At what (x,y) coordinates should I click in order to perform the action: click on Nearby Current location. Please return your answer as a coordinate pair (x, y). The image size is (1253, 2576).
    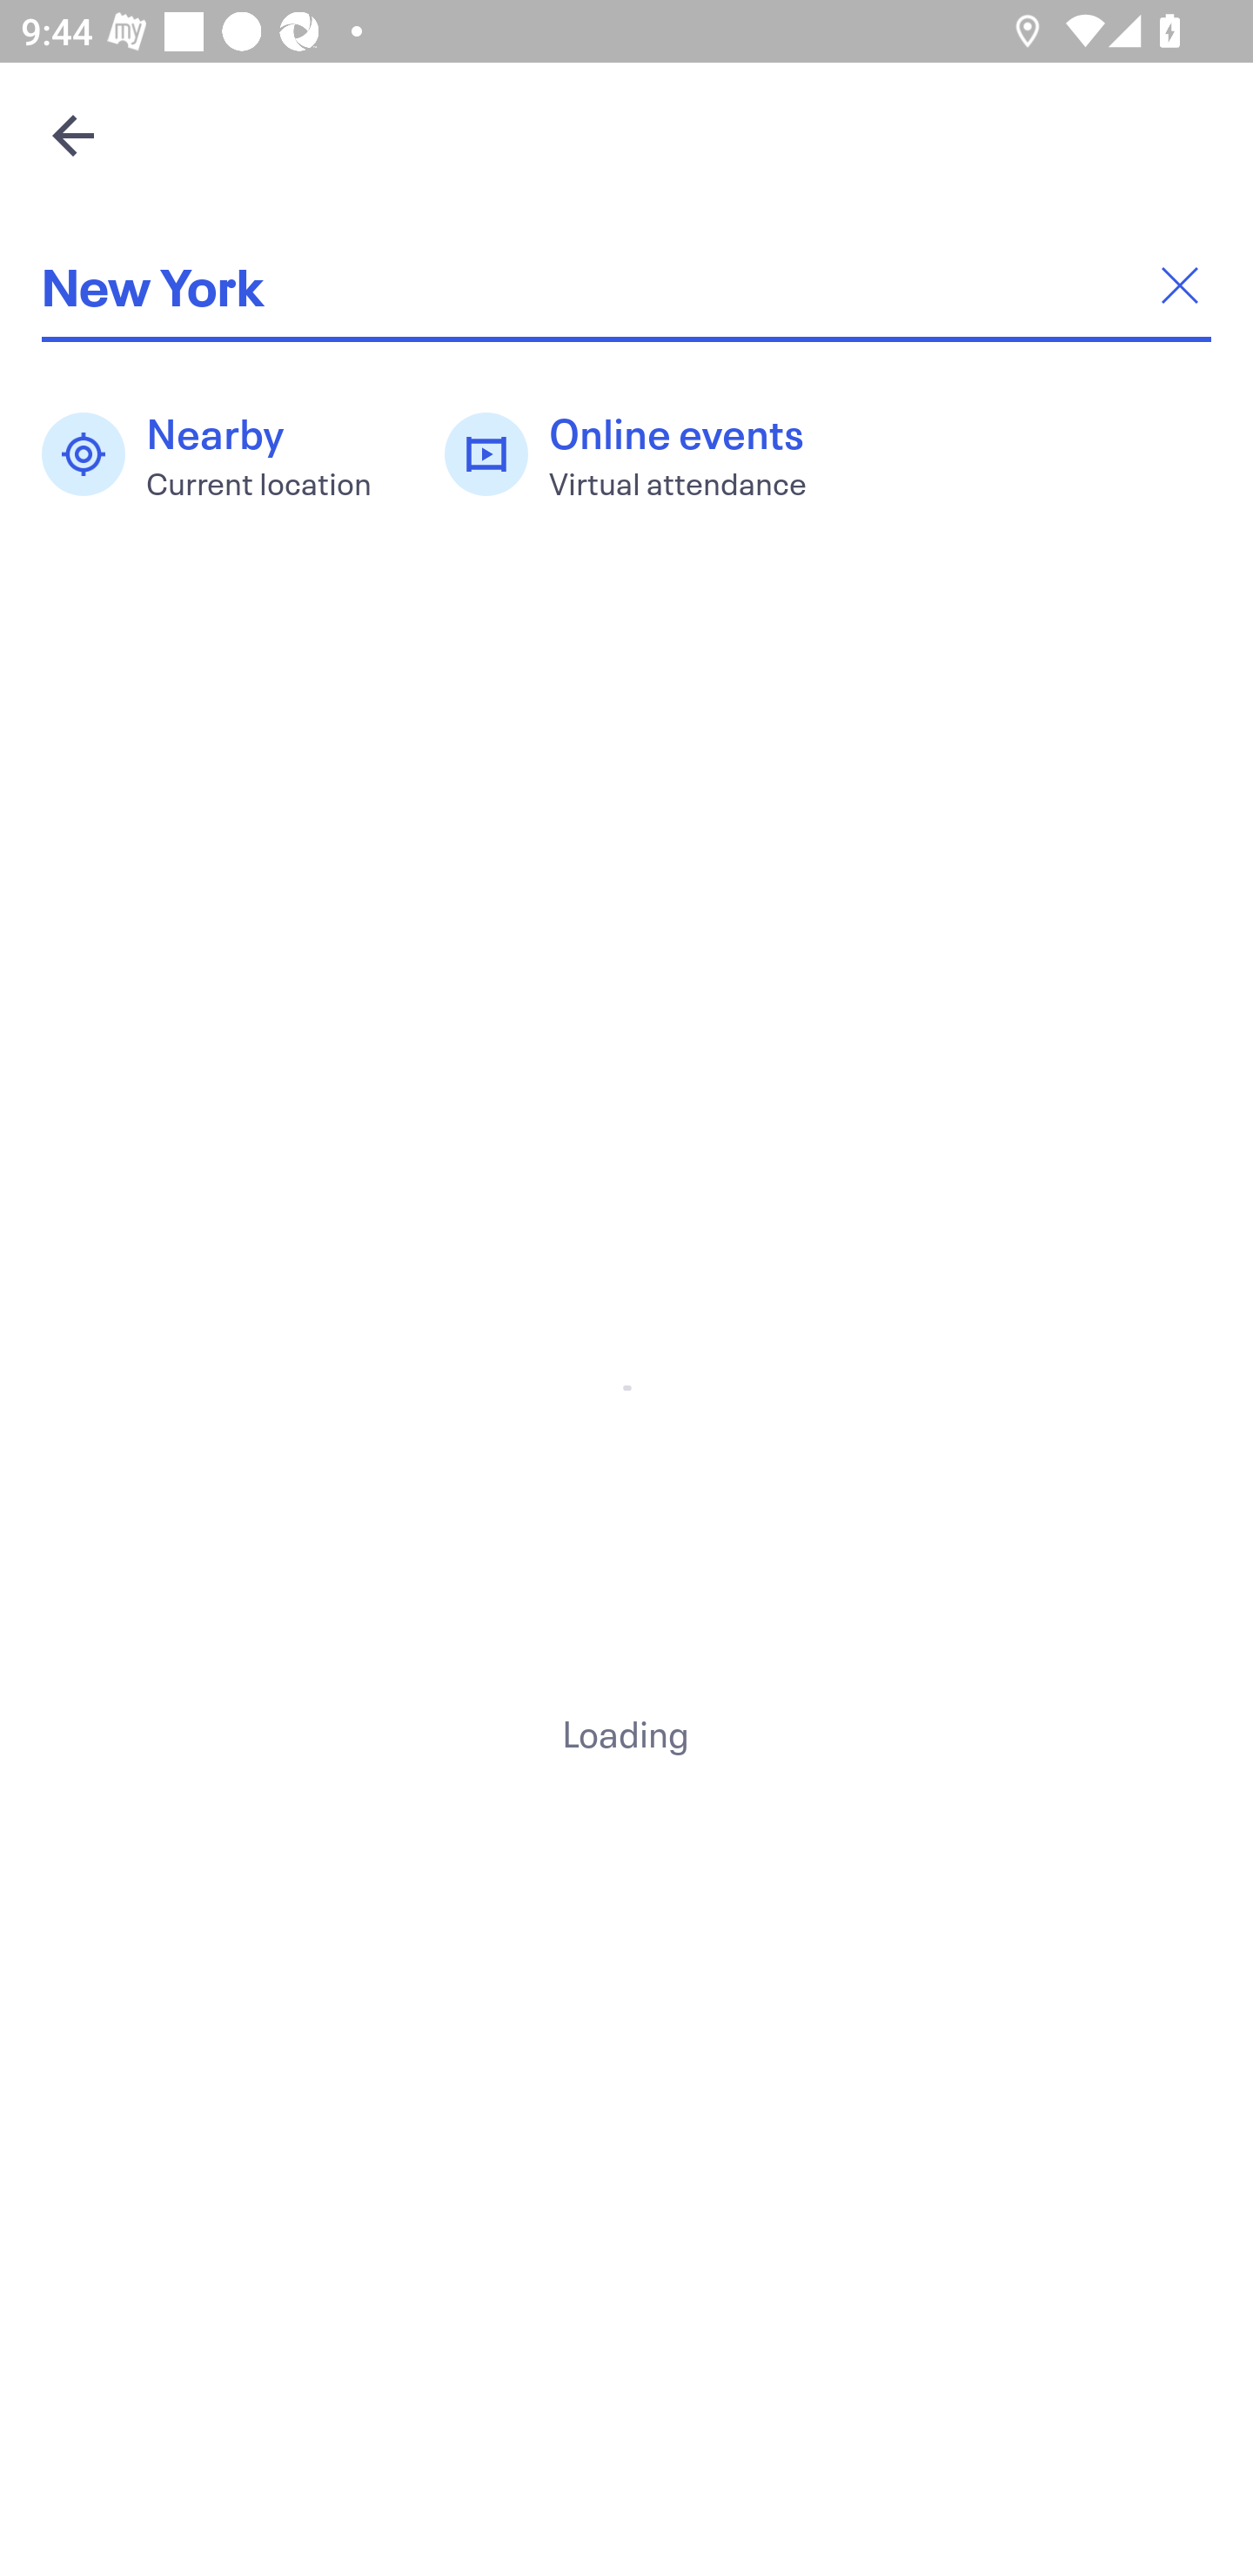
    Looking at the image, I should click on (222, 454).